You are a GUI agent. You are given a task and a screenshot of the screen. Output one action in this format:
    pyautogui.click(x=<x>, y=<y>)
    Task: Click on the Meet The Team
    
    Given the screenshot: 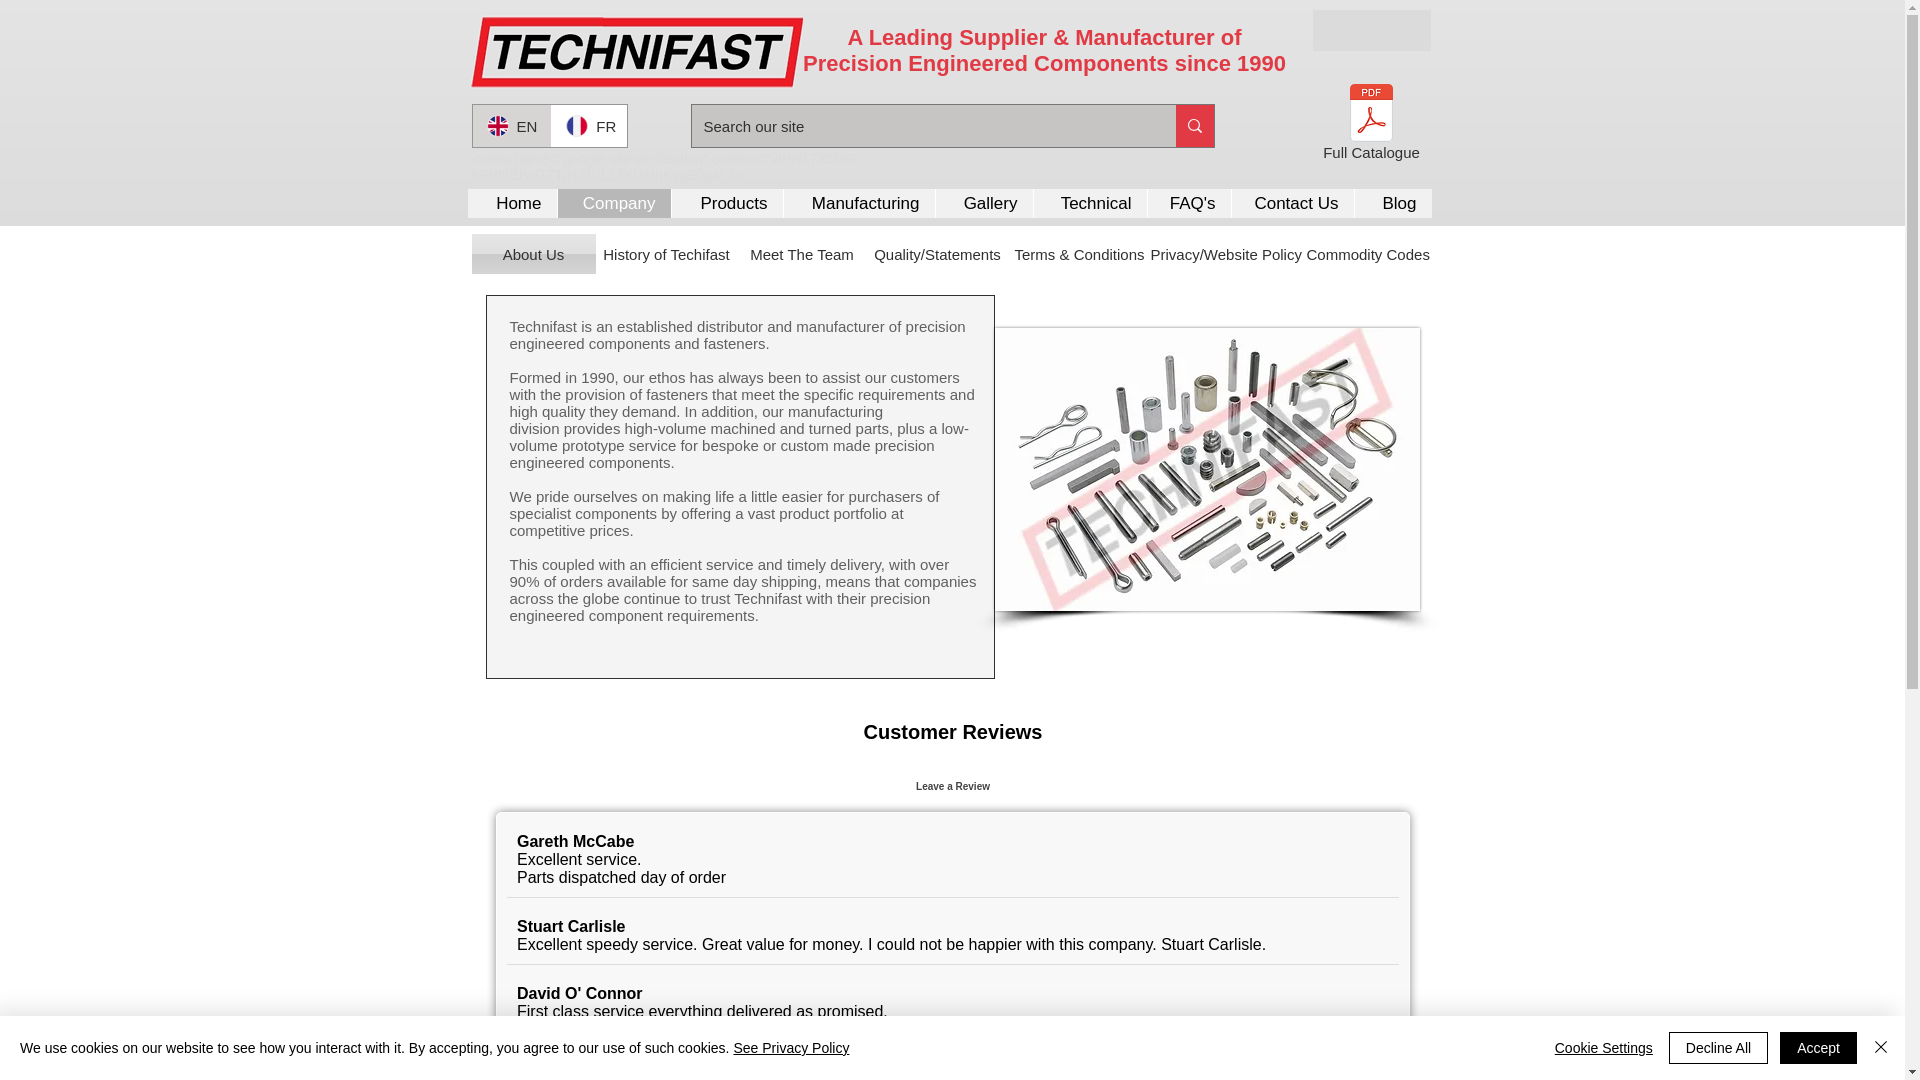 What is the action you would take?
    pyautogui.click(x=802, y=254)
    